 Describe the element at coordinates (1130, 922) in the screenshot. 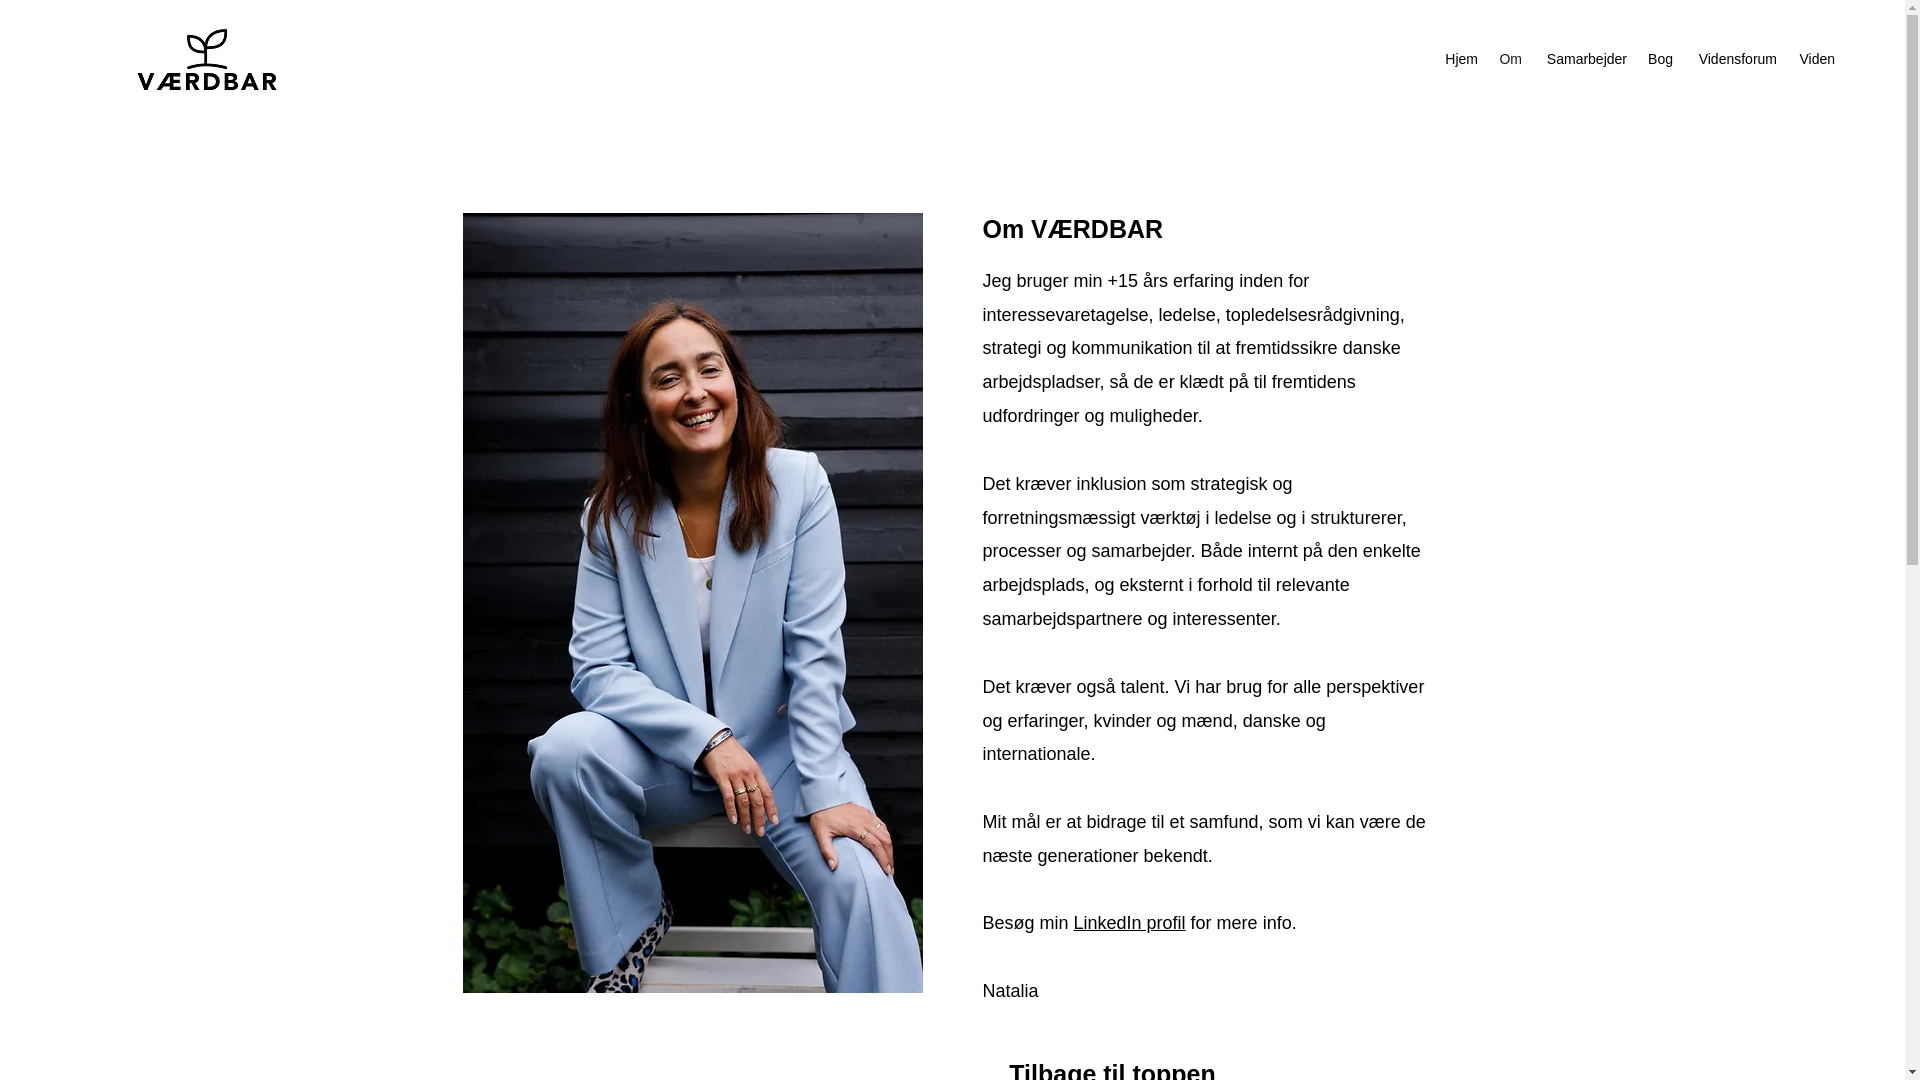

I see `LinkedIn profil` at that location.